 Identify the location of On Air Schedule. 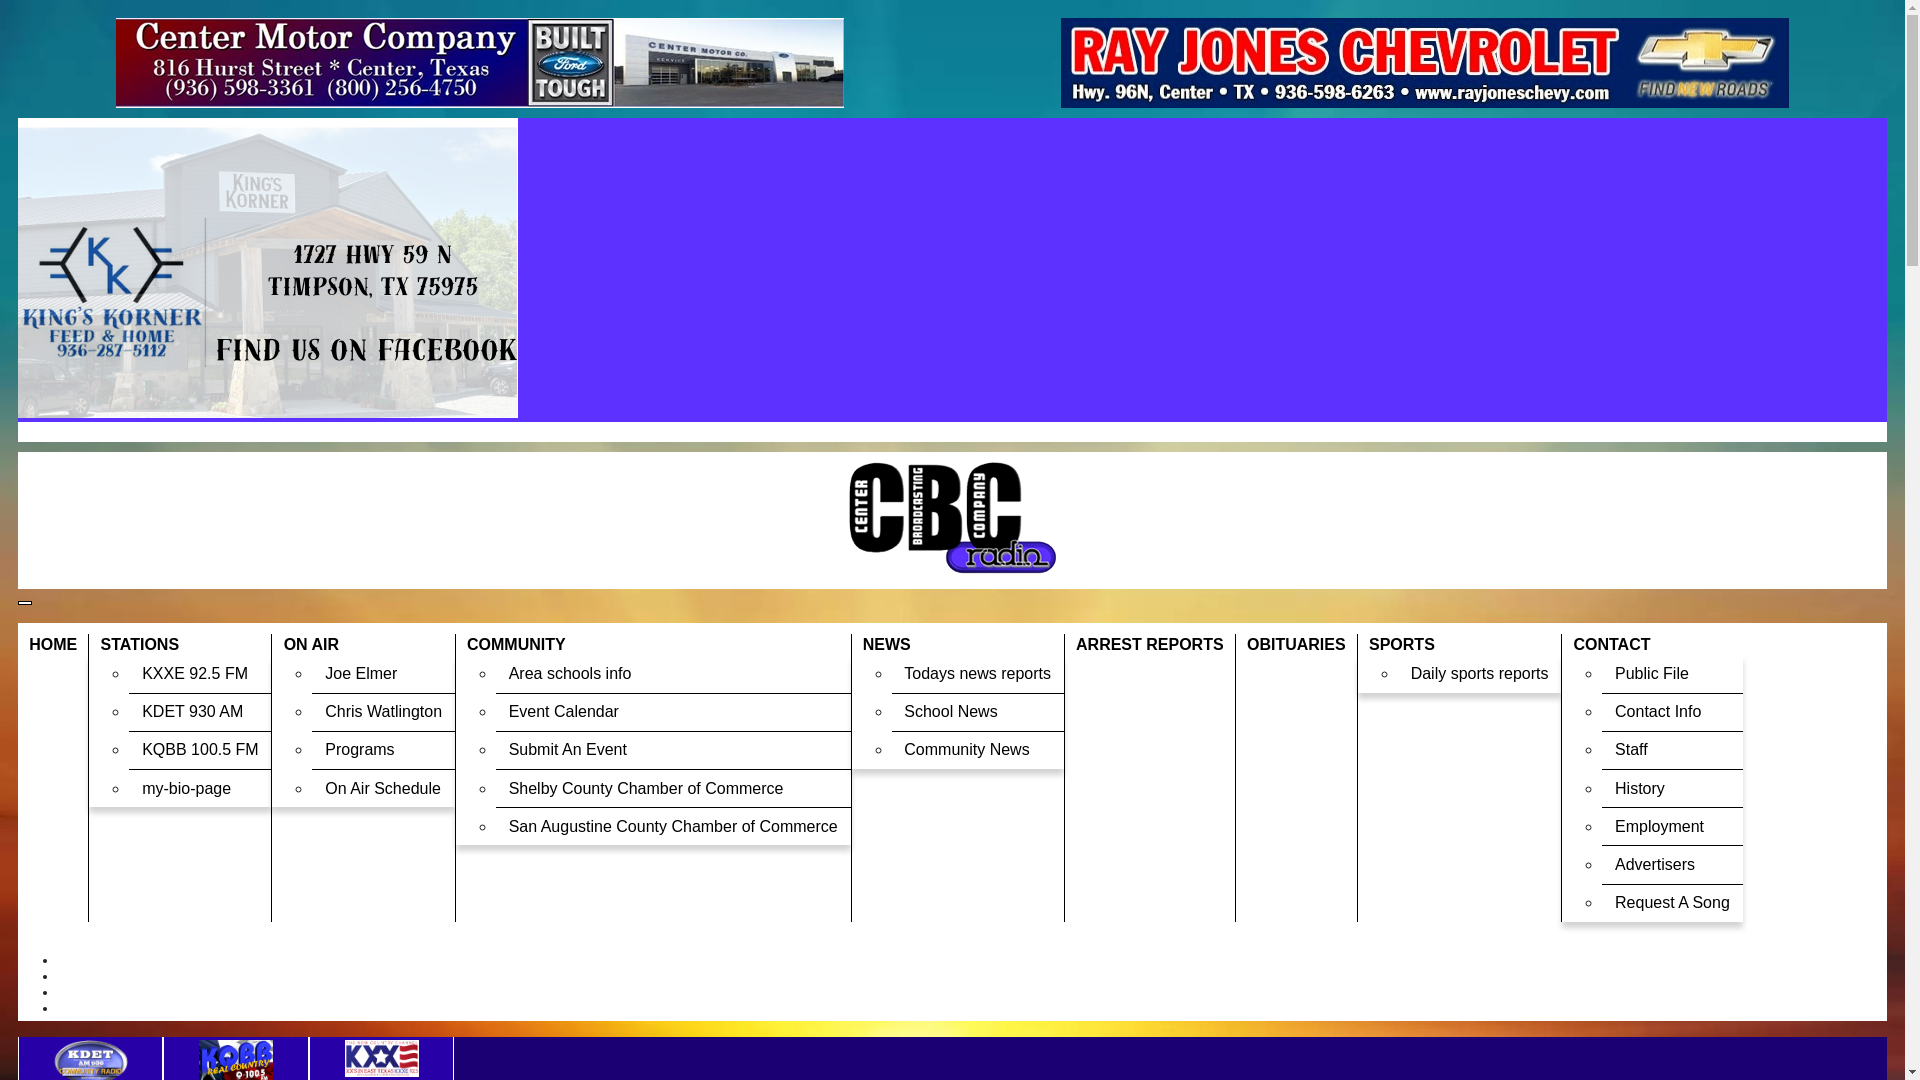
(382, 788).